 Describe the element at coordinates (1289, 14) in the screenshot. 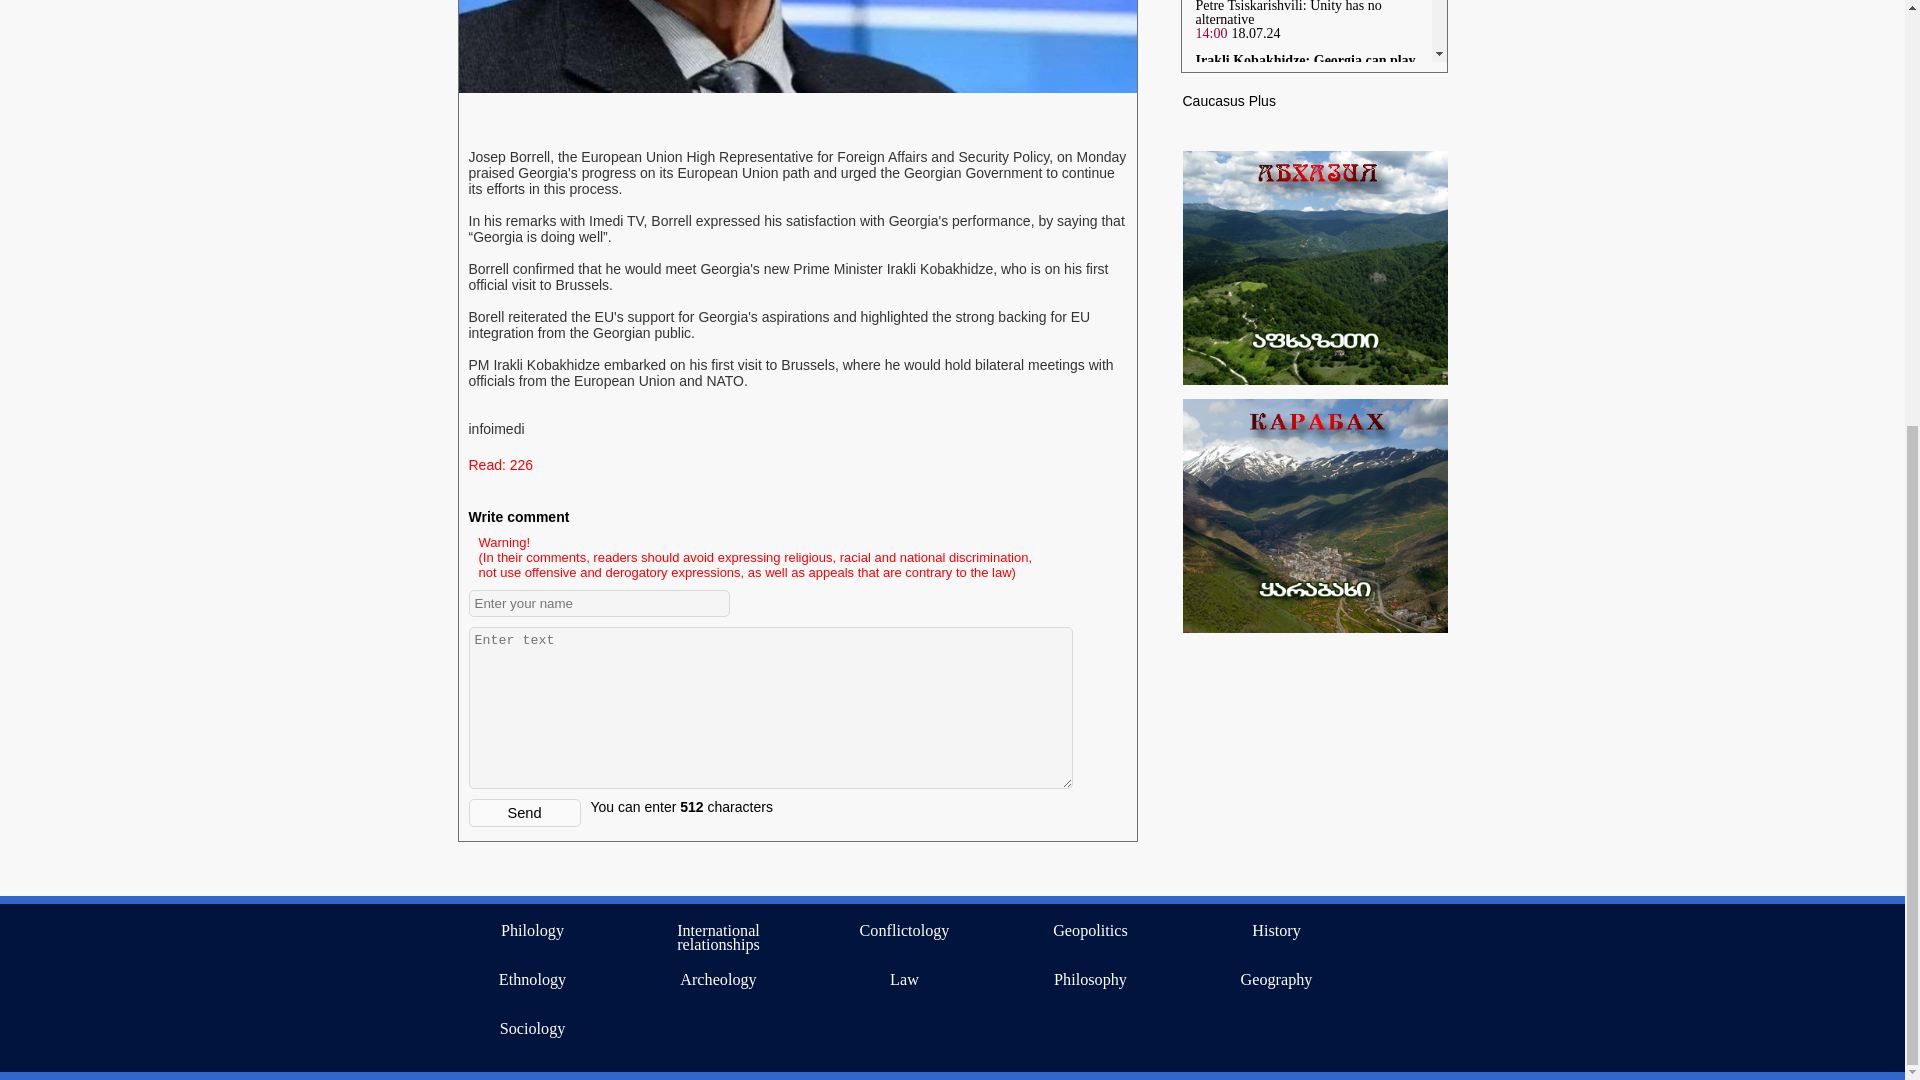

I see `Petre Tsiskarishvili: Unity has no alternative` at that location.